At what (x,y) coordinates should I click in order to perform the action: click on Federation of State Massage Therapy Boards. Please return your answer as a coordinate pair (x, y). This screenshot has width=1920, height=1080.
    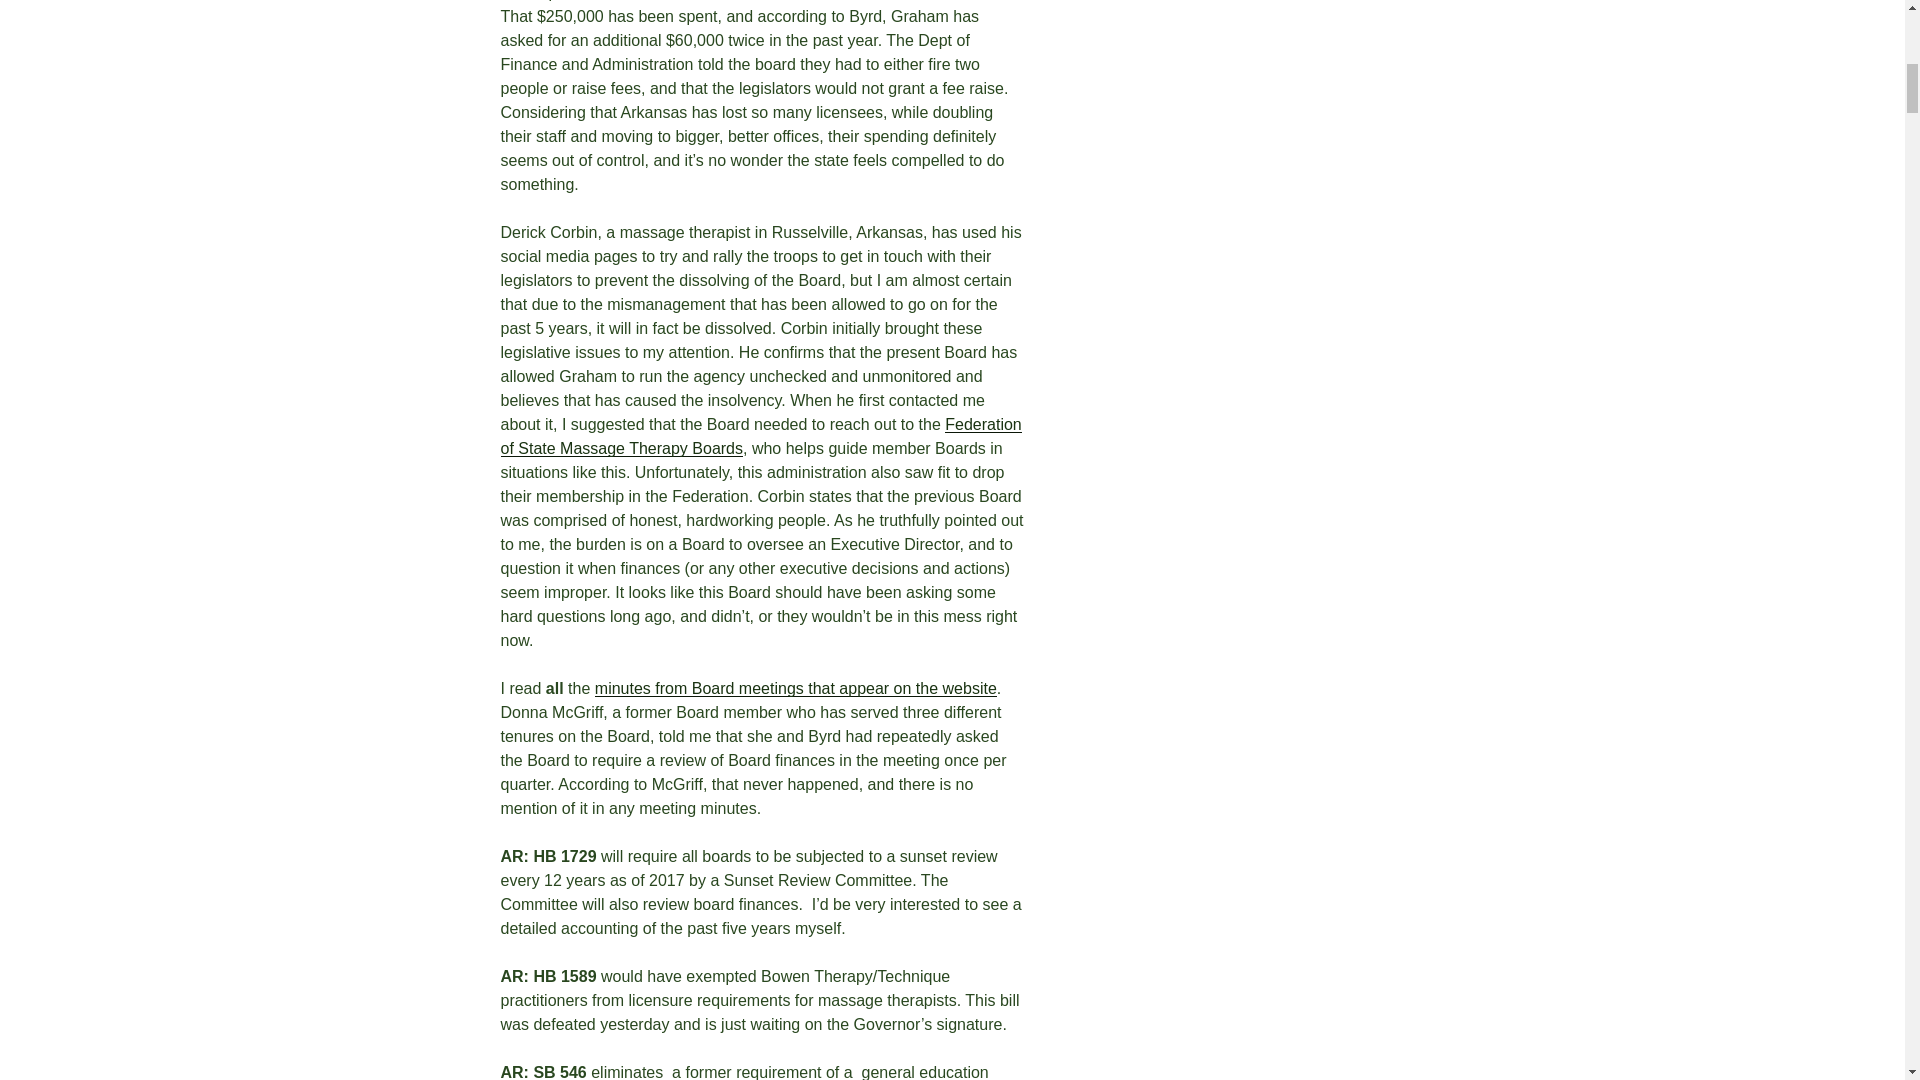
    Looking at the image, I should click on (760, 436).